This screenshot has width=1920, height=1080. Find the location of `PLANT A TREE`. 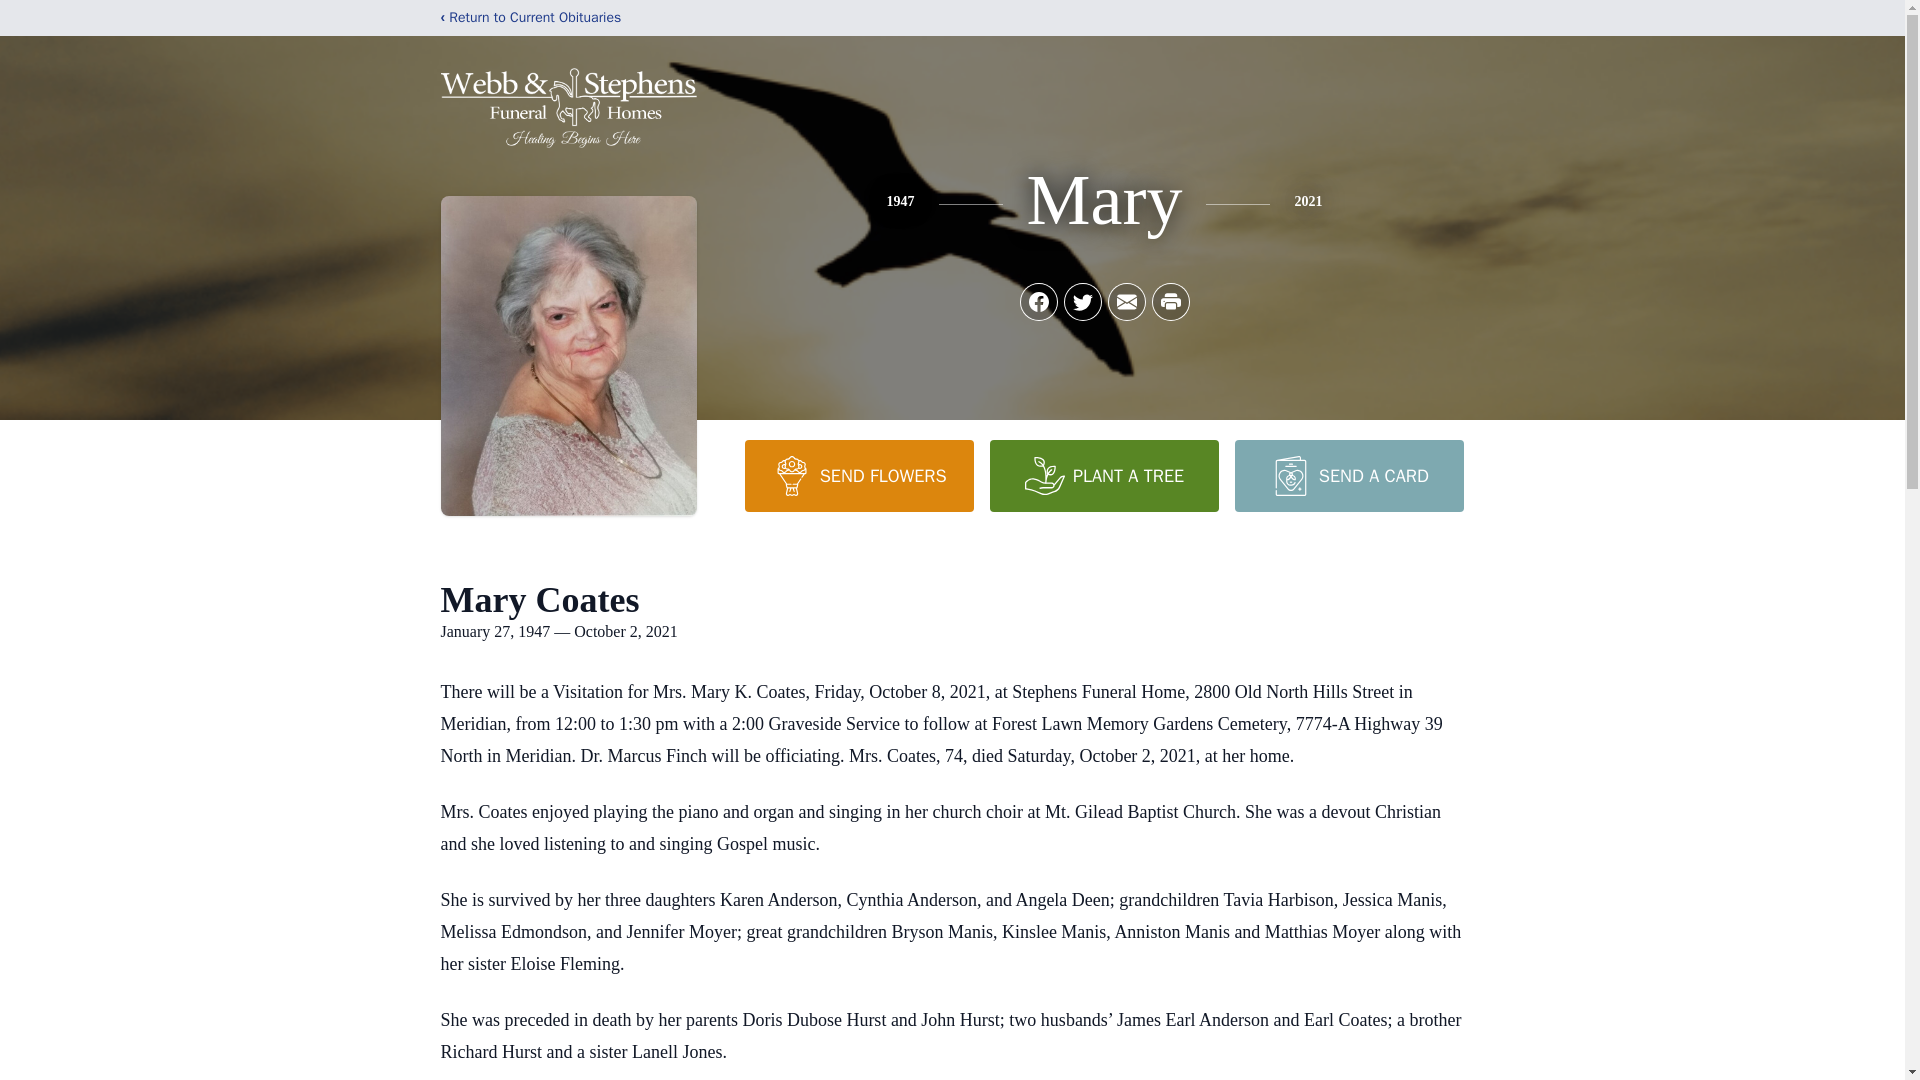

PLANT A TREE is located at coordinates (1104, 475).